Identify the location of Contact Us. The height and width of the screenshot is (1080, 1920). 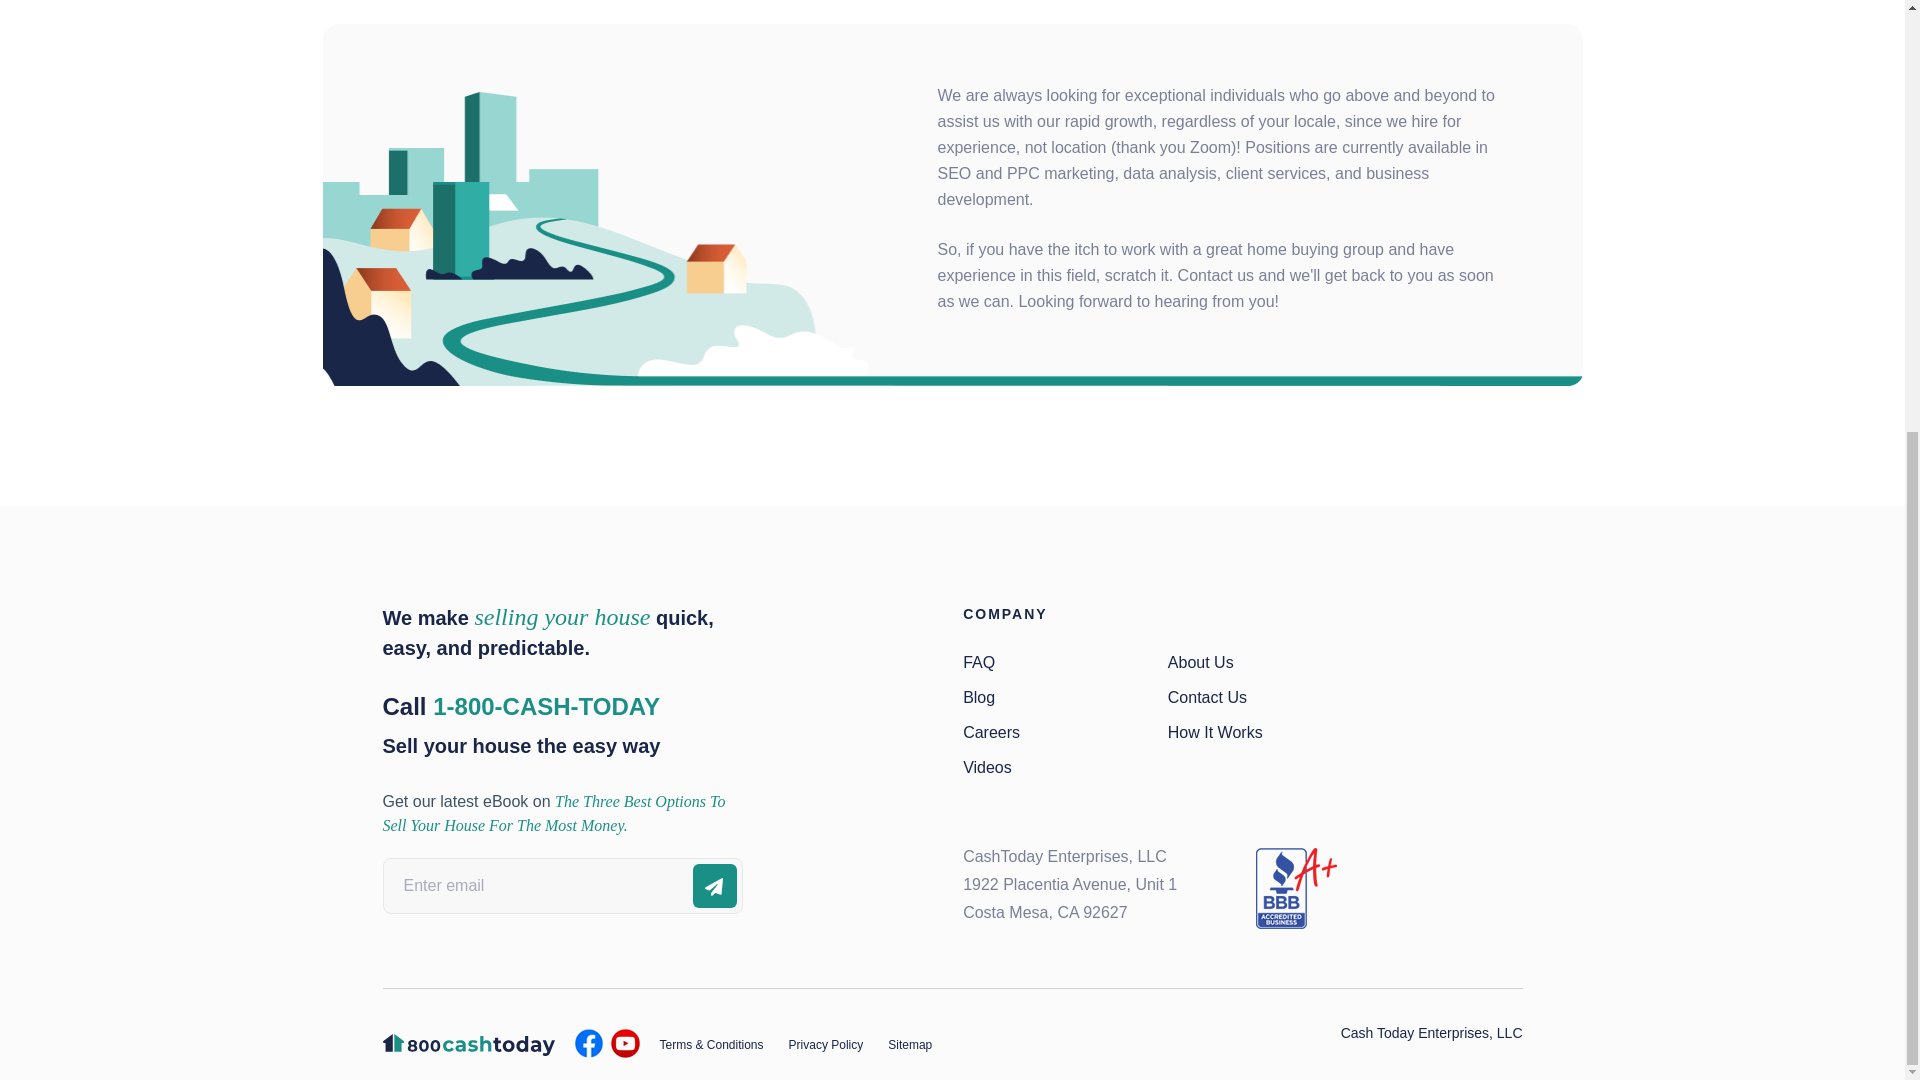
(1206, 698).